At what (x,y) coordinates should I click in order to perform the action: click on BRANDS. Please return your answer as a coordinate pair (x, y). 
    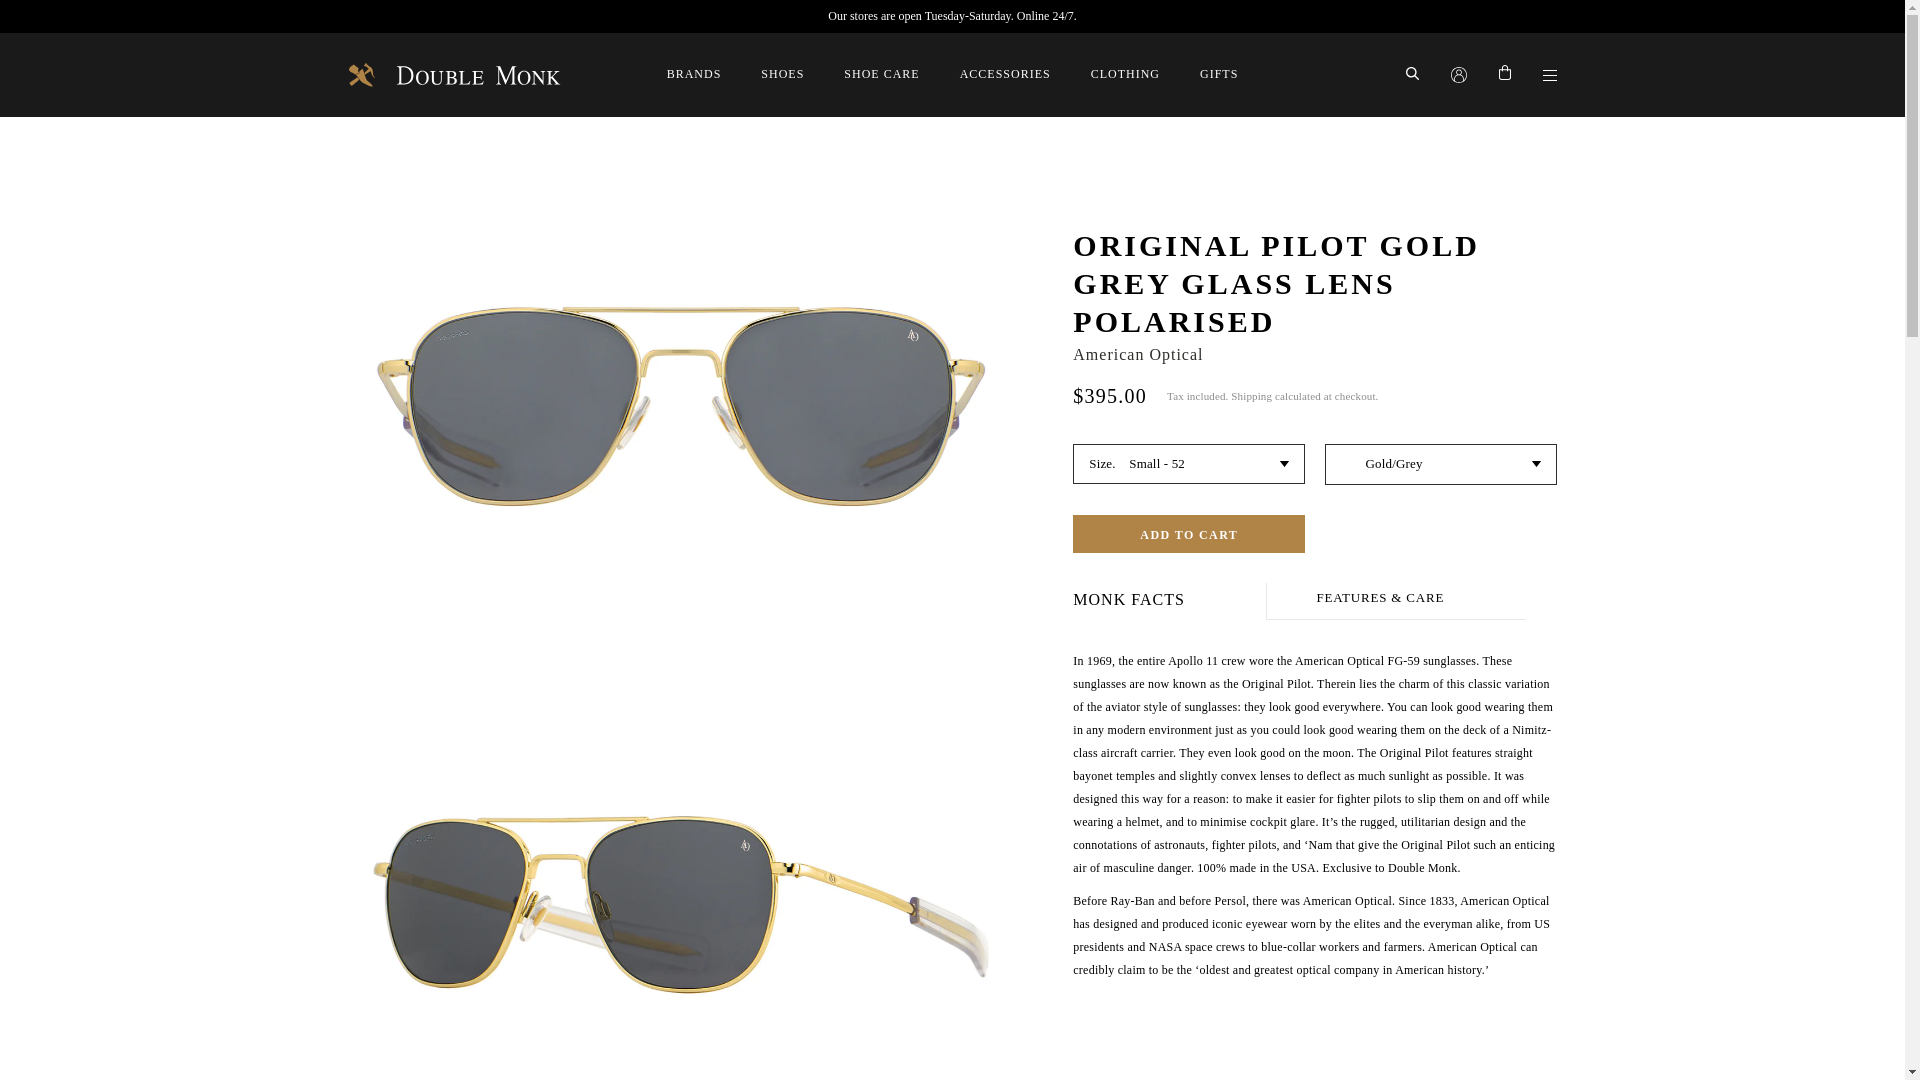
    Looking at the image, I should click on (694, 74).